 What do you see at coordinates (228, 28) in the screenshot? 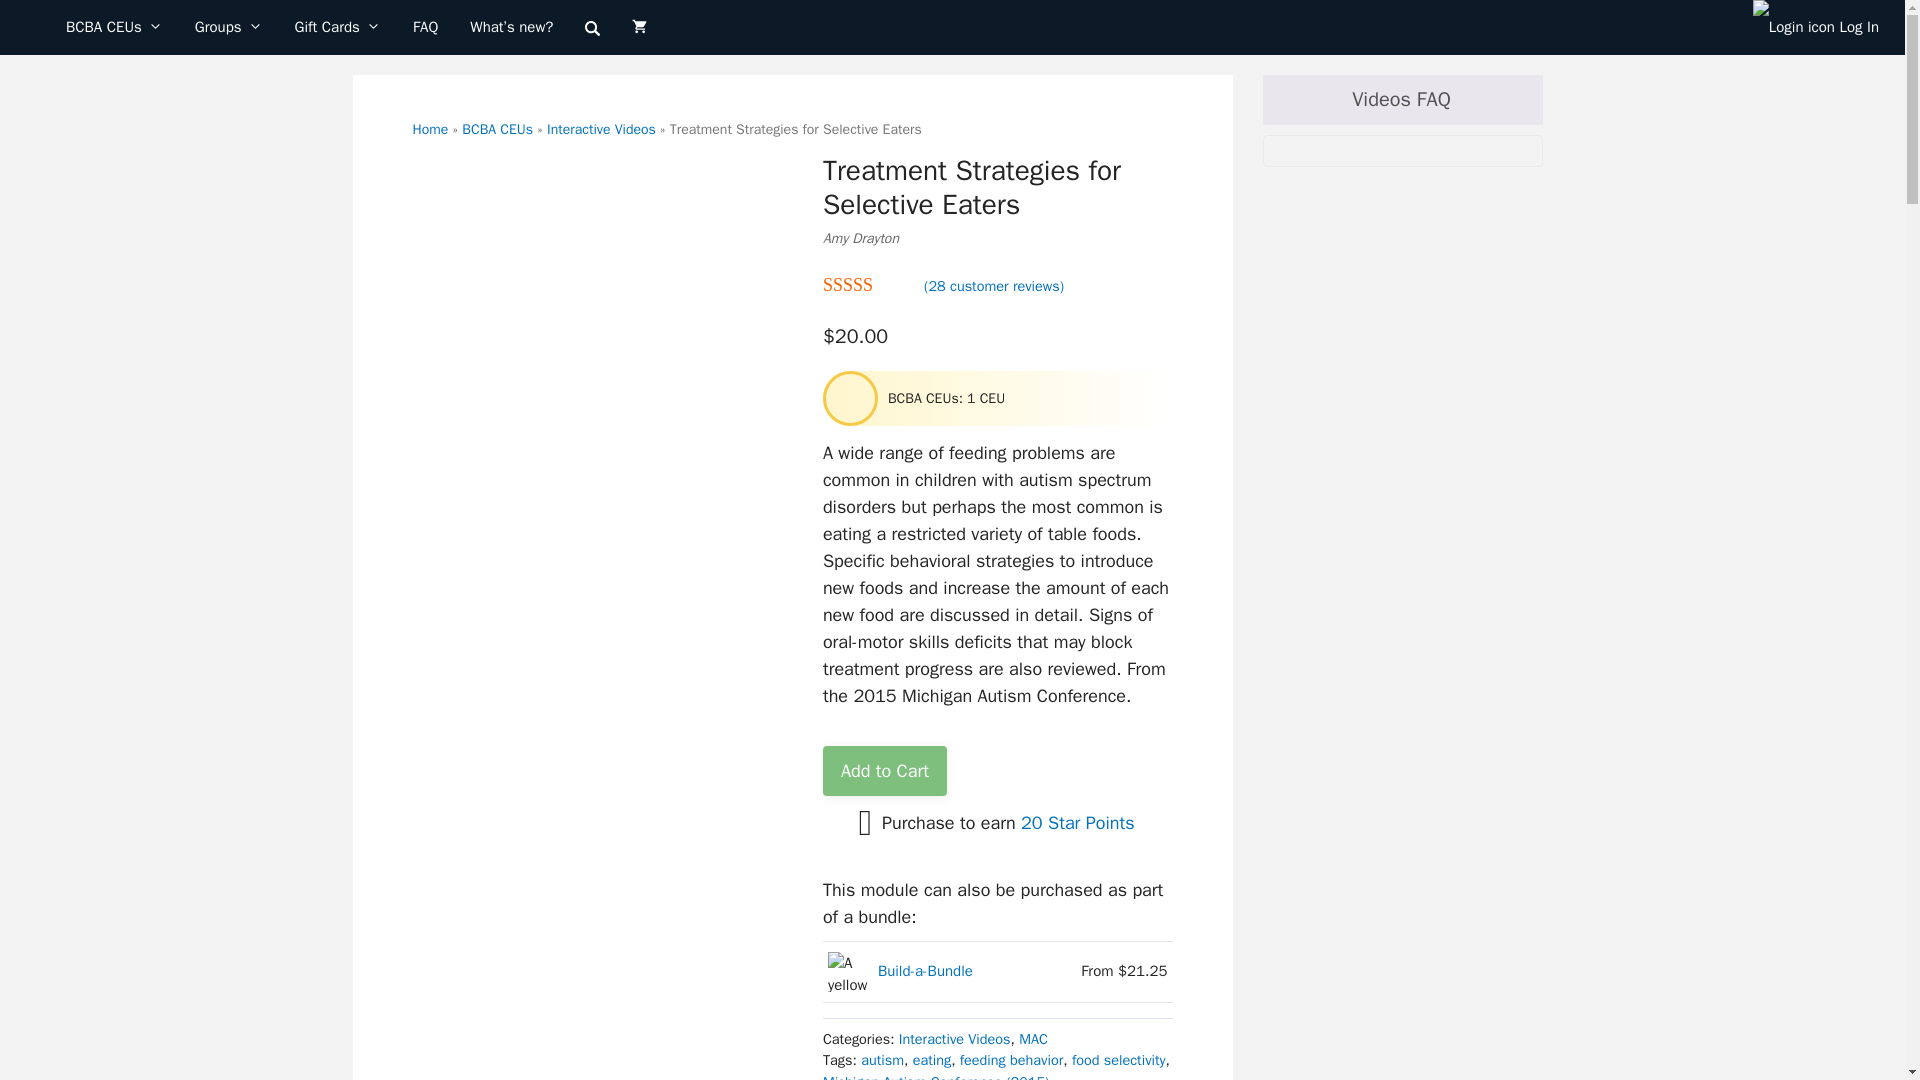
I see `Groups` at bounding box center [228, 28].